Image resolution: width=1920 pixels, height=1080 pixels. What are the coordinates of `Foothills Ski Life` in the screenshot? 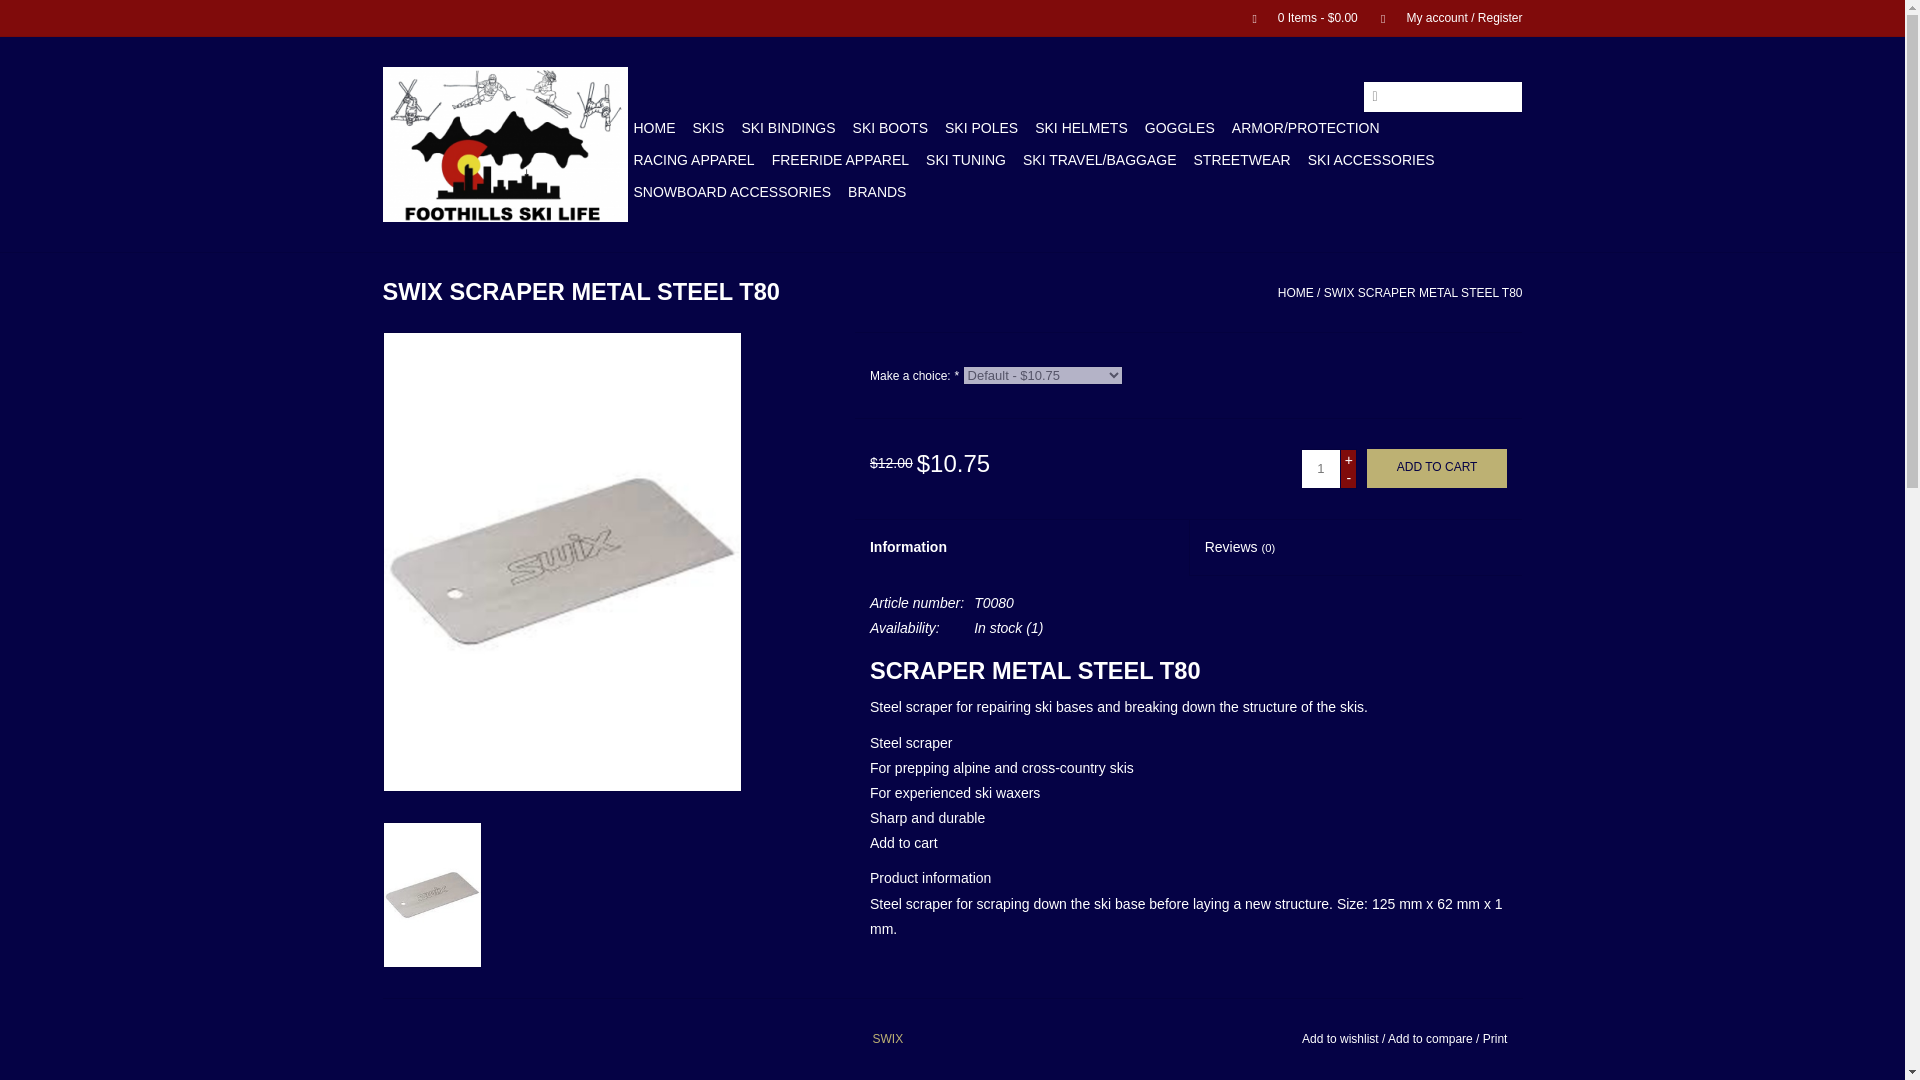 It's located at (504, 144).